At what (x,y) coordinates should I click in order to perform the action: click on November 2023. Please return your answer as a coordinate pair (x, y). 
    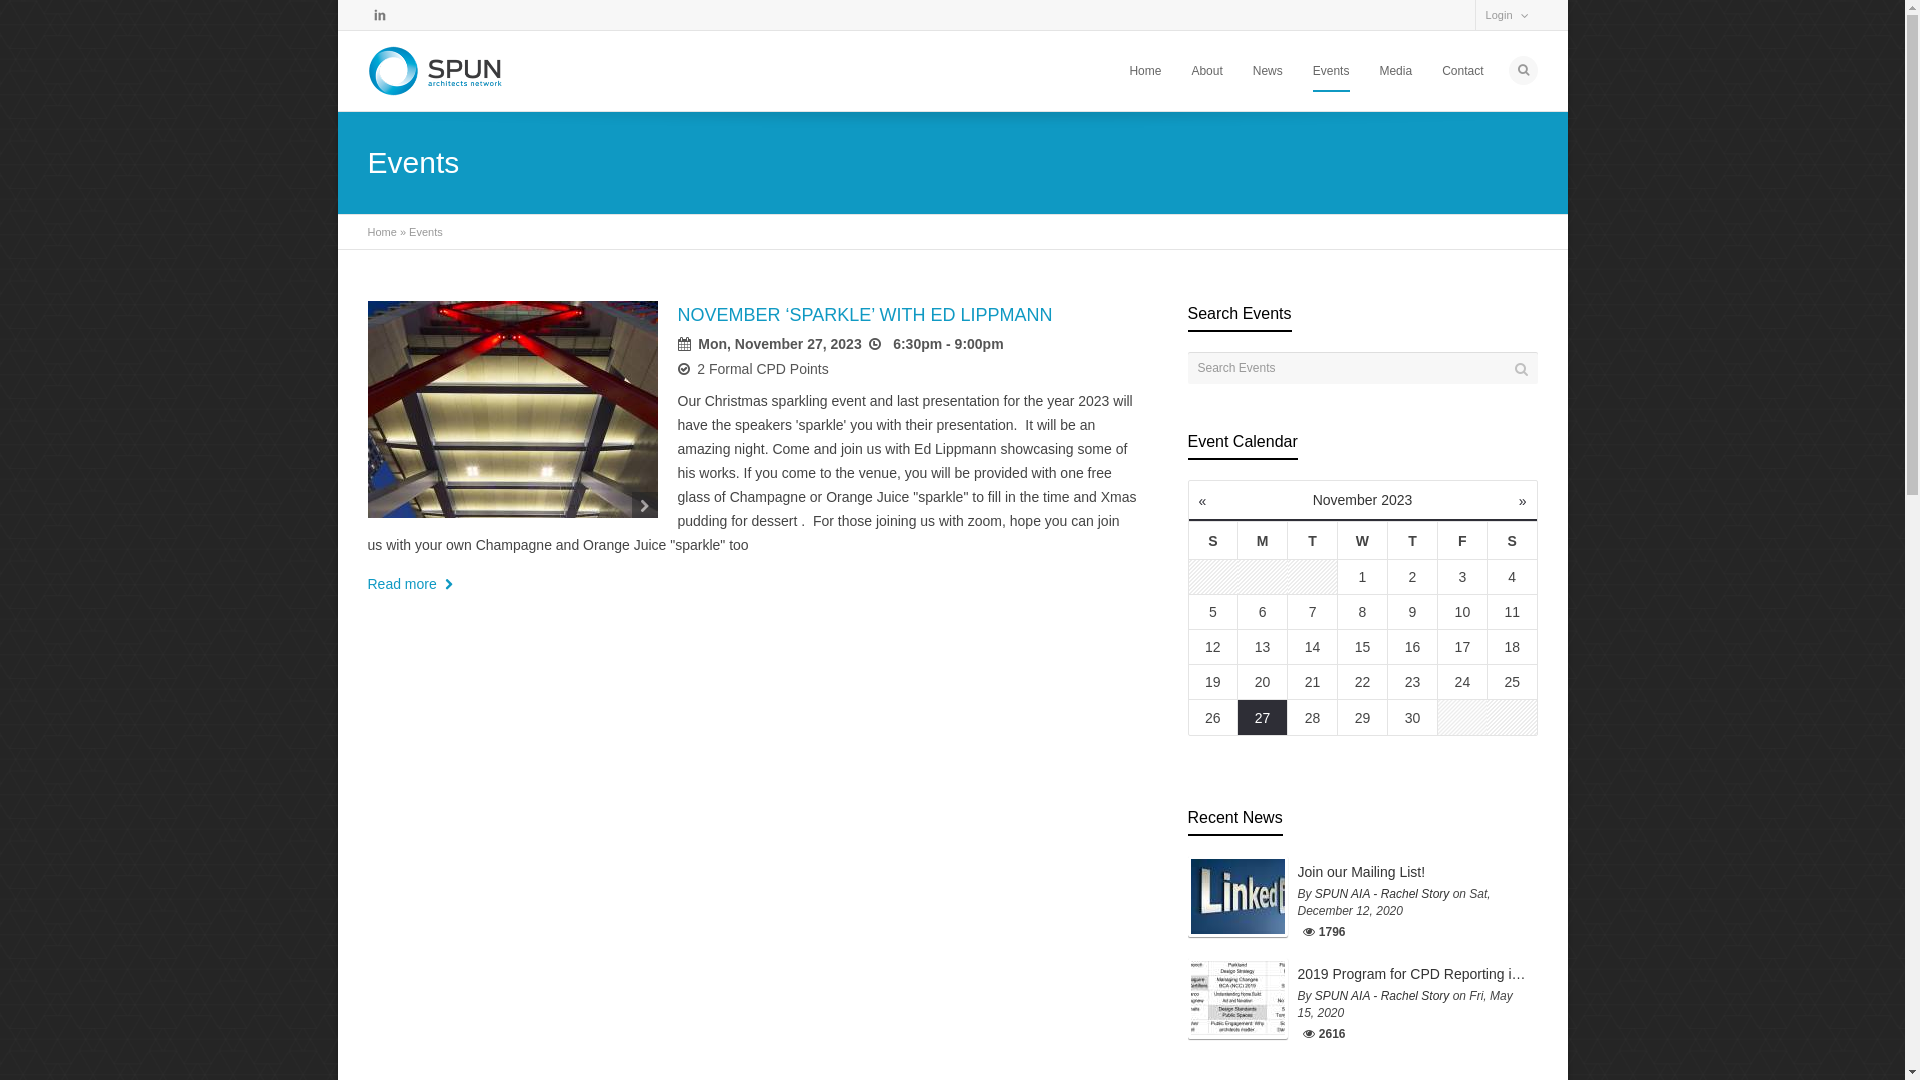
    Looking at the image, I should click on (1363, 500).